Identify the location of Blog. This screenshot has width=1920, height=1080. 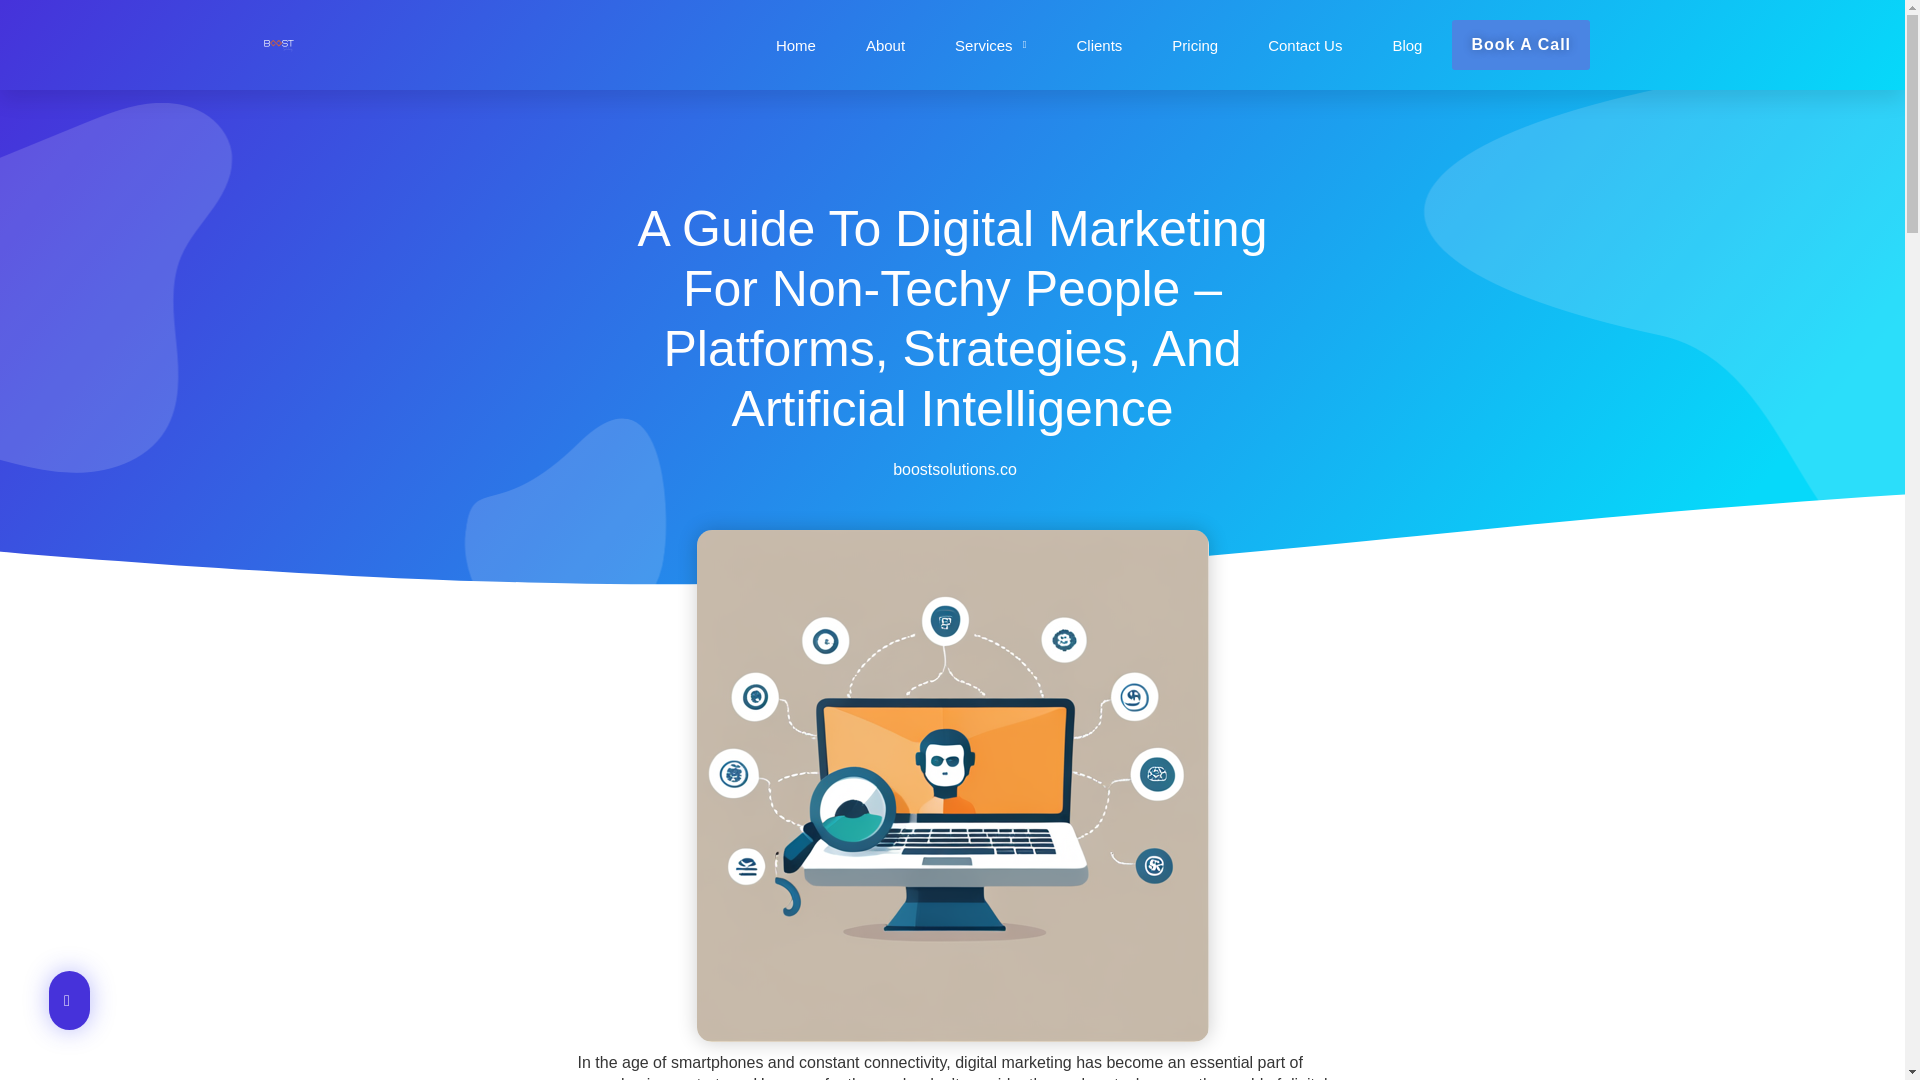
(1407, 45).